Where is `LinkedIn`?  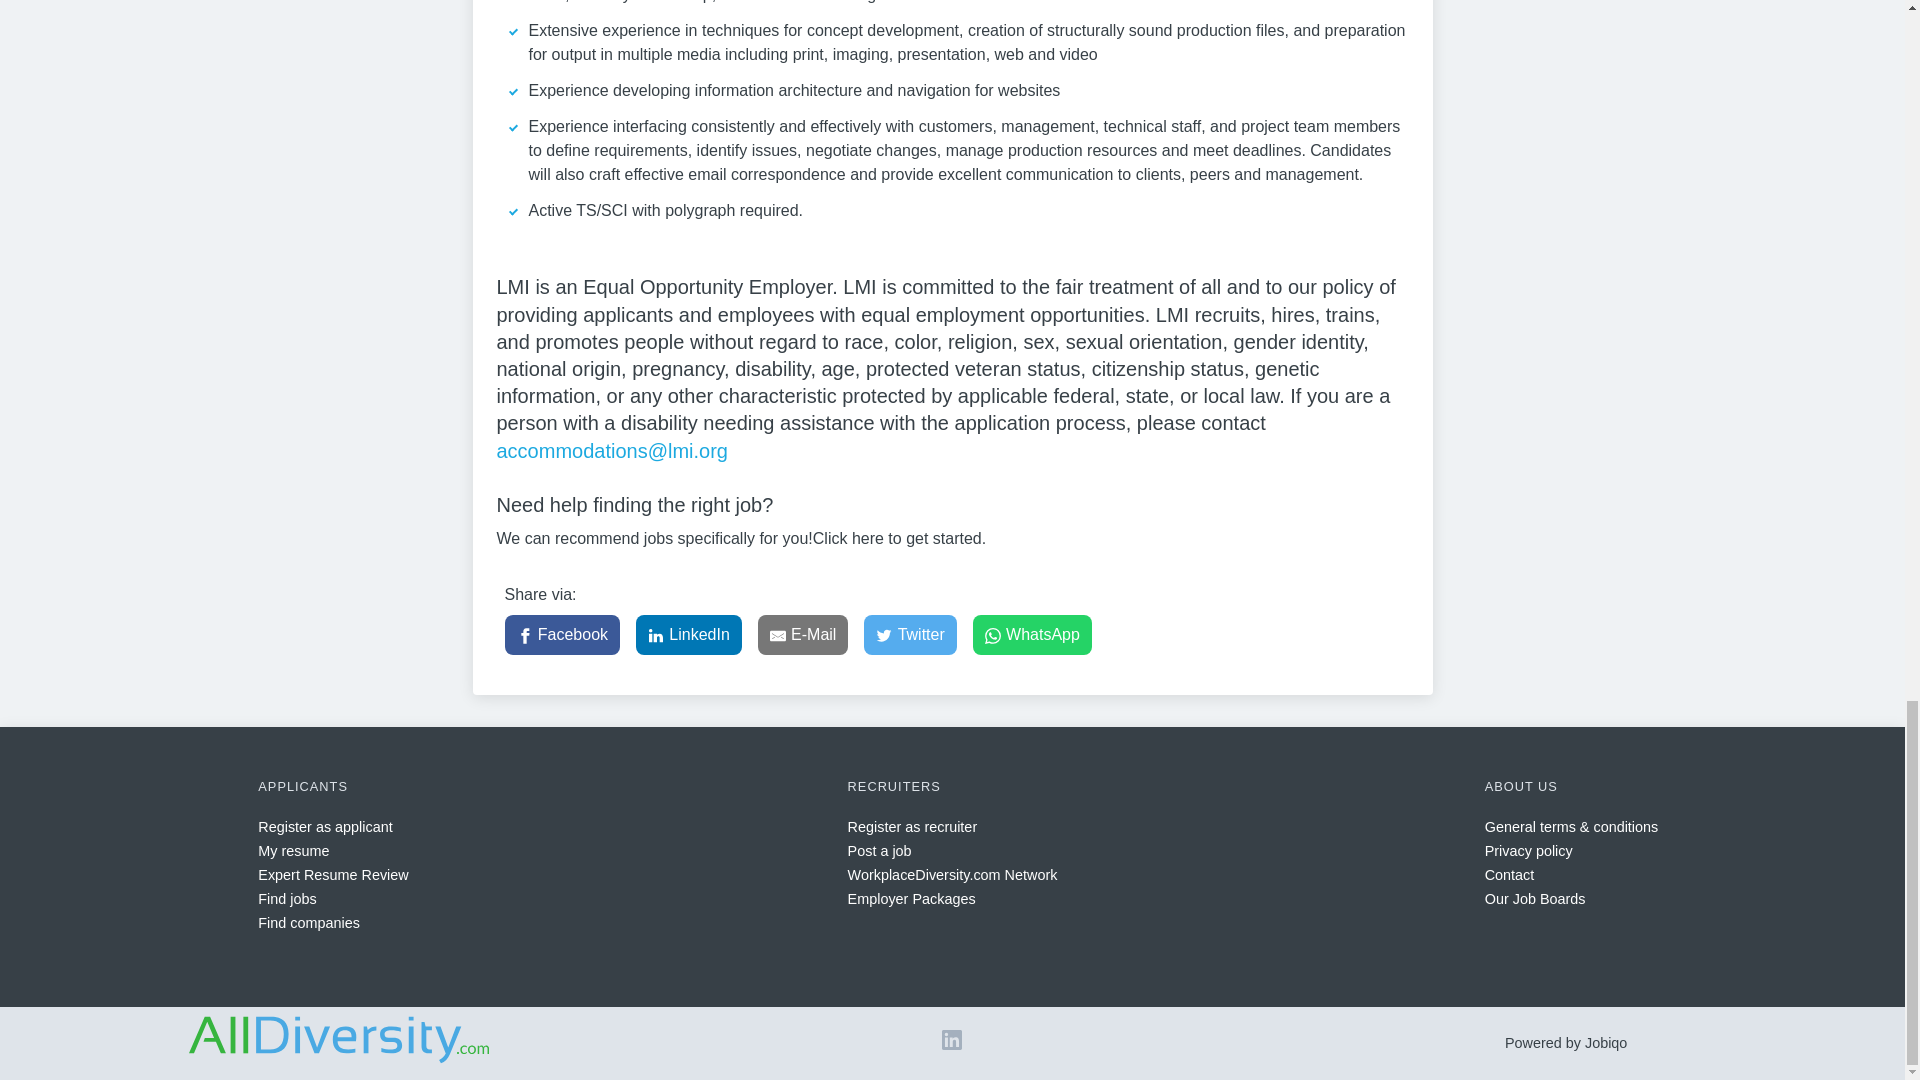
LinkedIn is located at coordinates (688, 634).